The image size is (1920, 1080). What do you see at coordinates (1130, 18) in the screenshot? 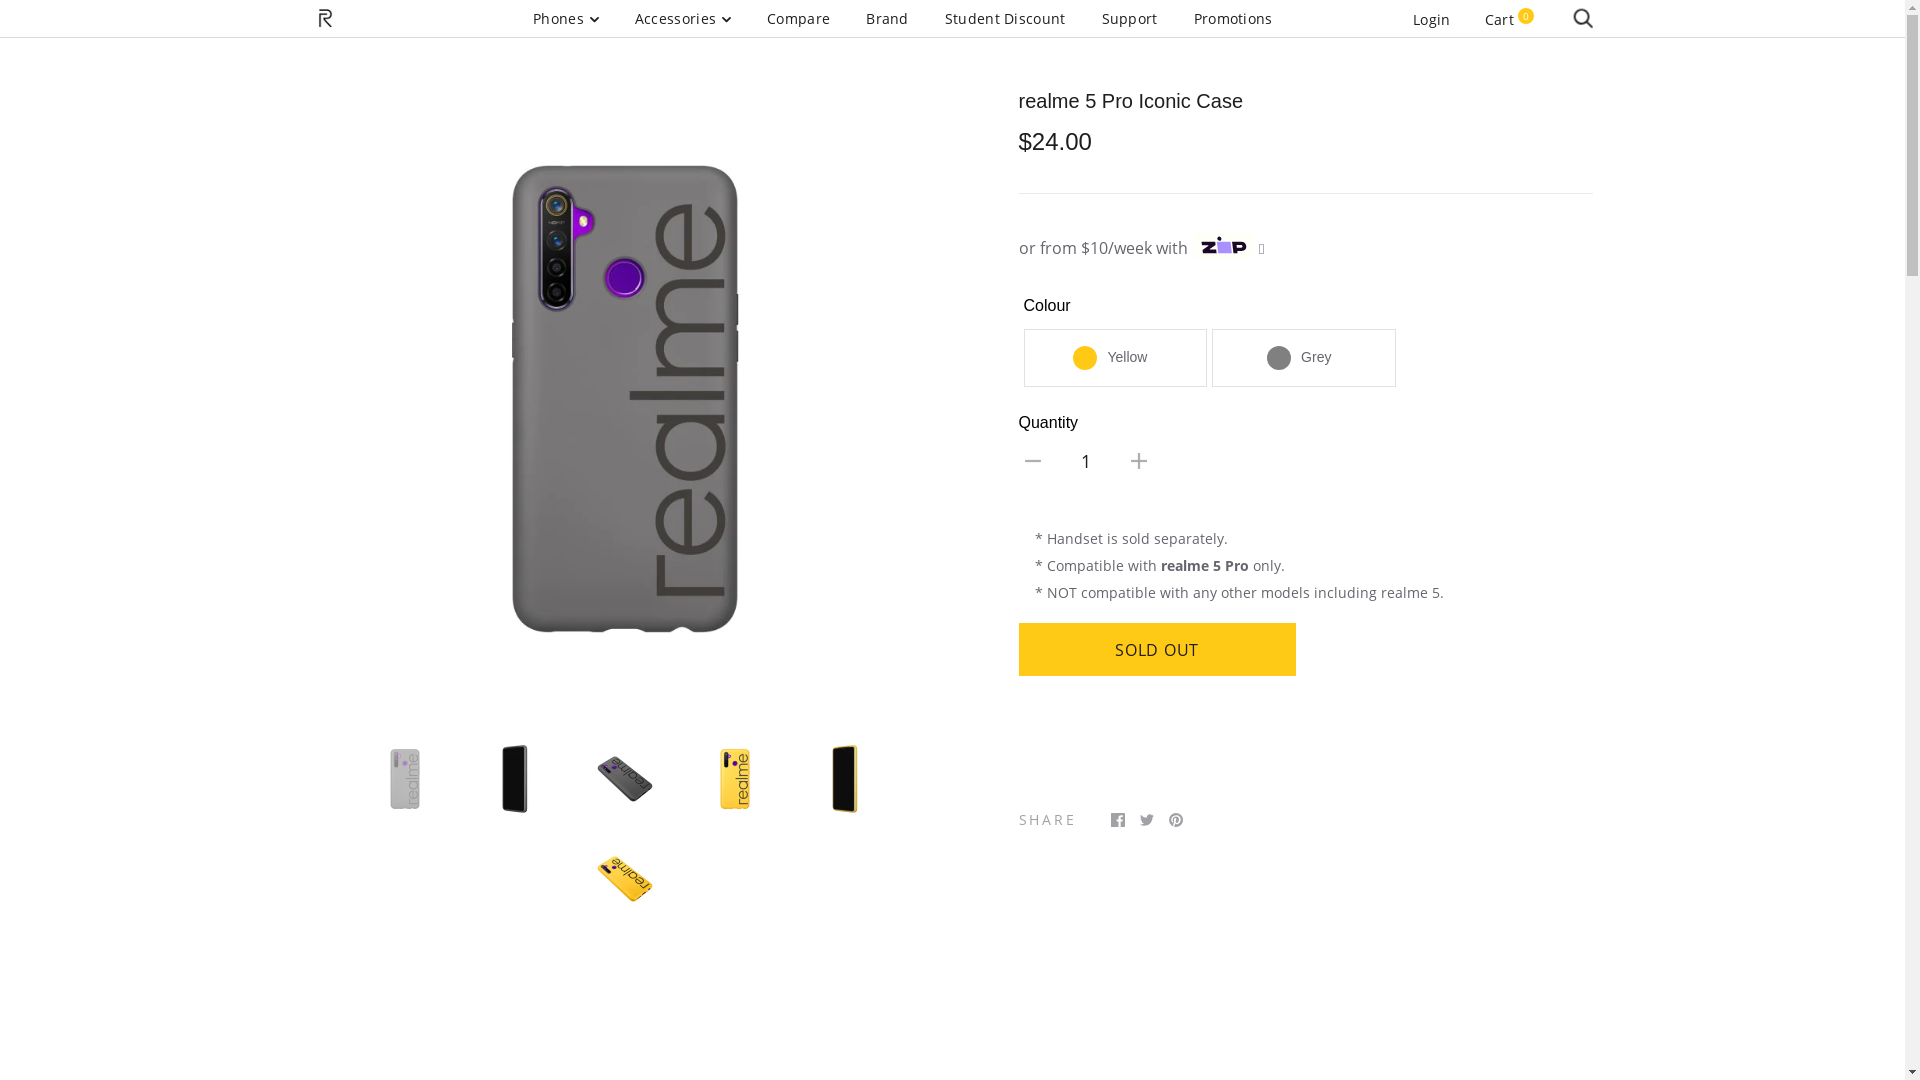
I see `Support` at bounding box center [1130, 18].